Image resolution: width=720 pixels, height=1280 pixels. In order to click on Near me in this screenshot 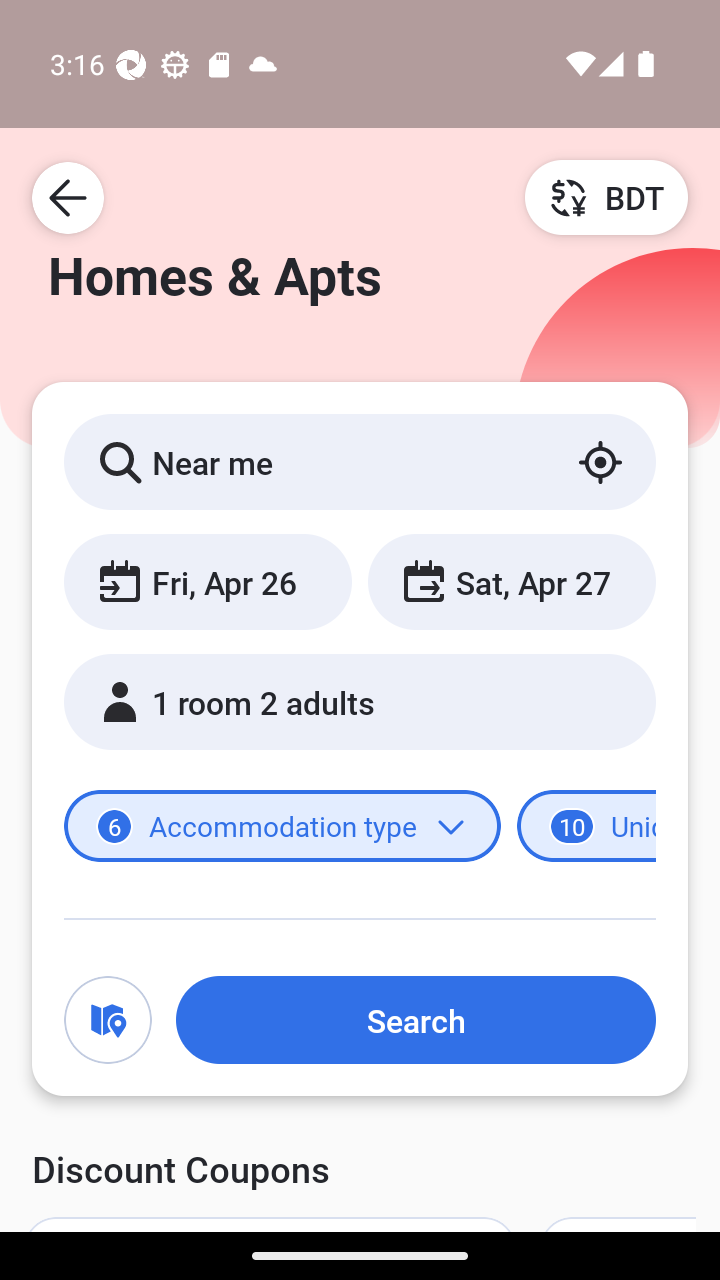, I will do `click(360, 461)`.